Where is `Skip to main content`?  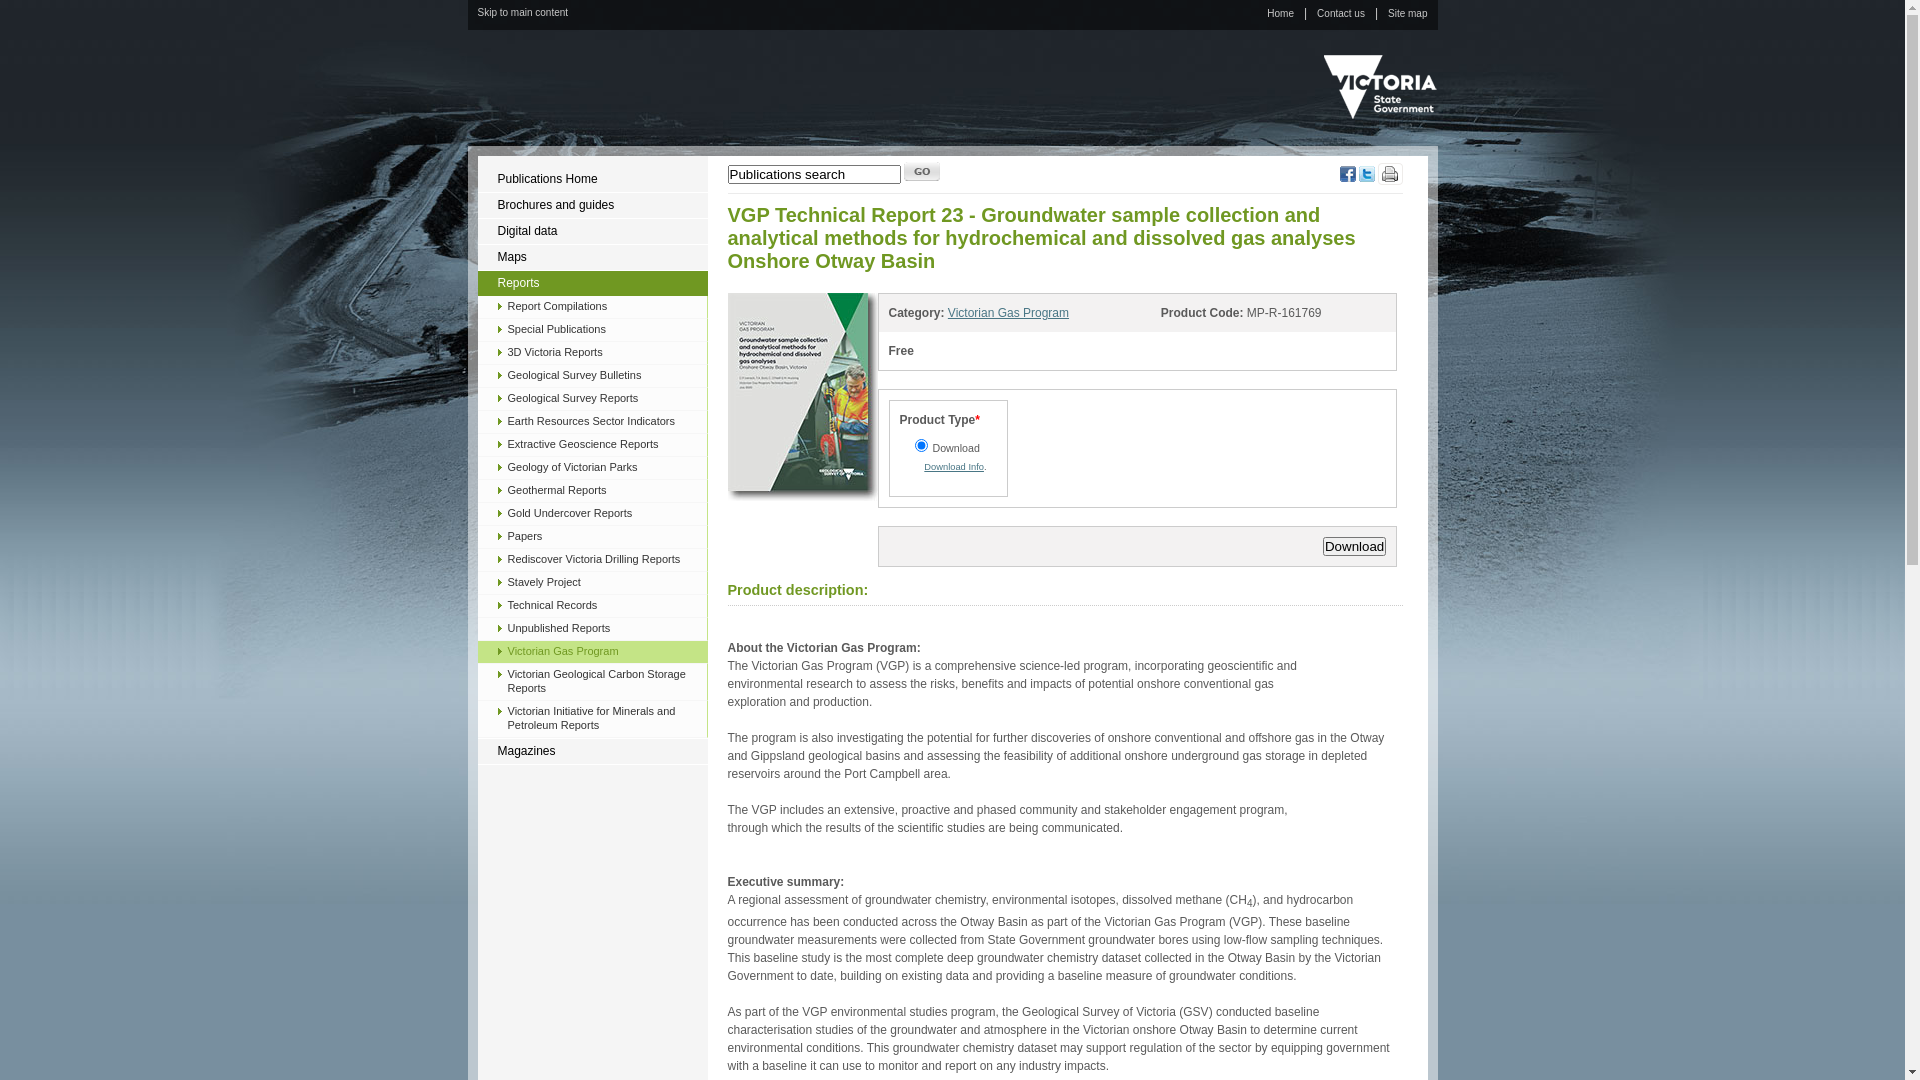
Skip to main content is located at coordinates (540, 13).